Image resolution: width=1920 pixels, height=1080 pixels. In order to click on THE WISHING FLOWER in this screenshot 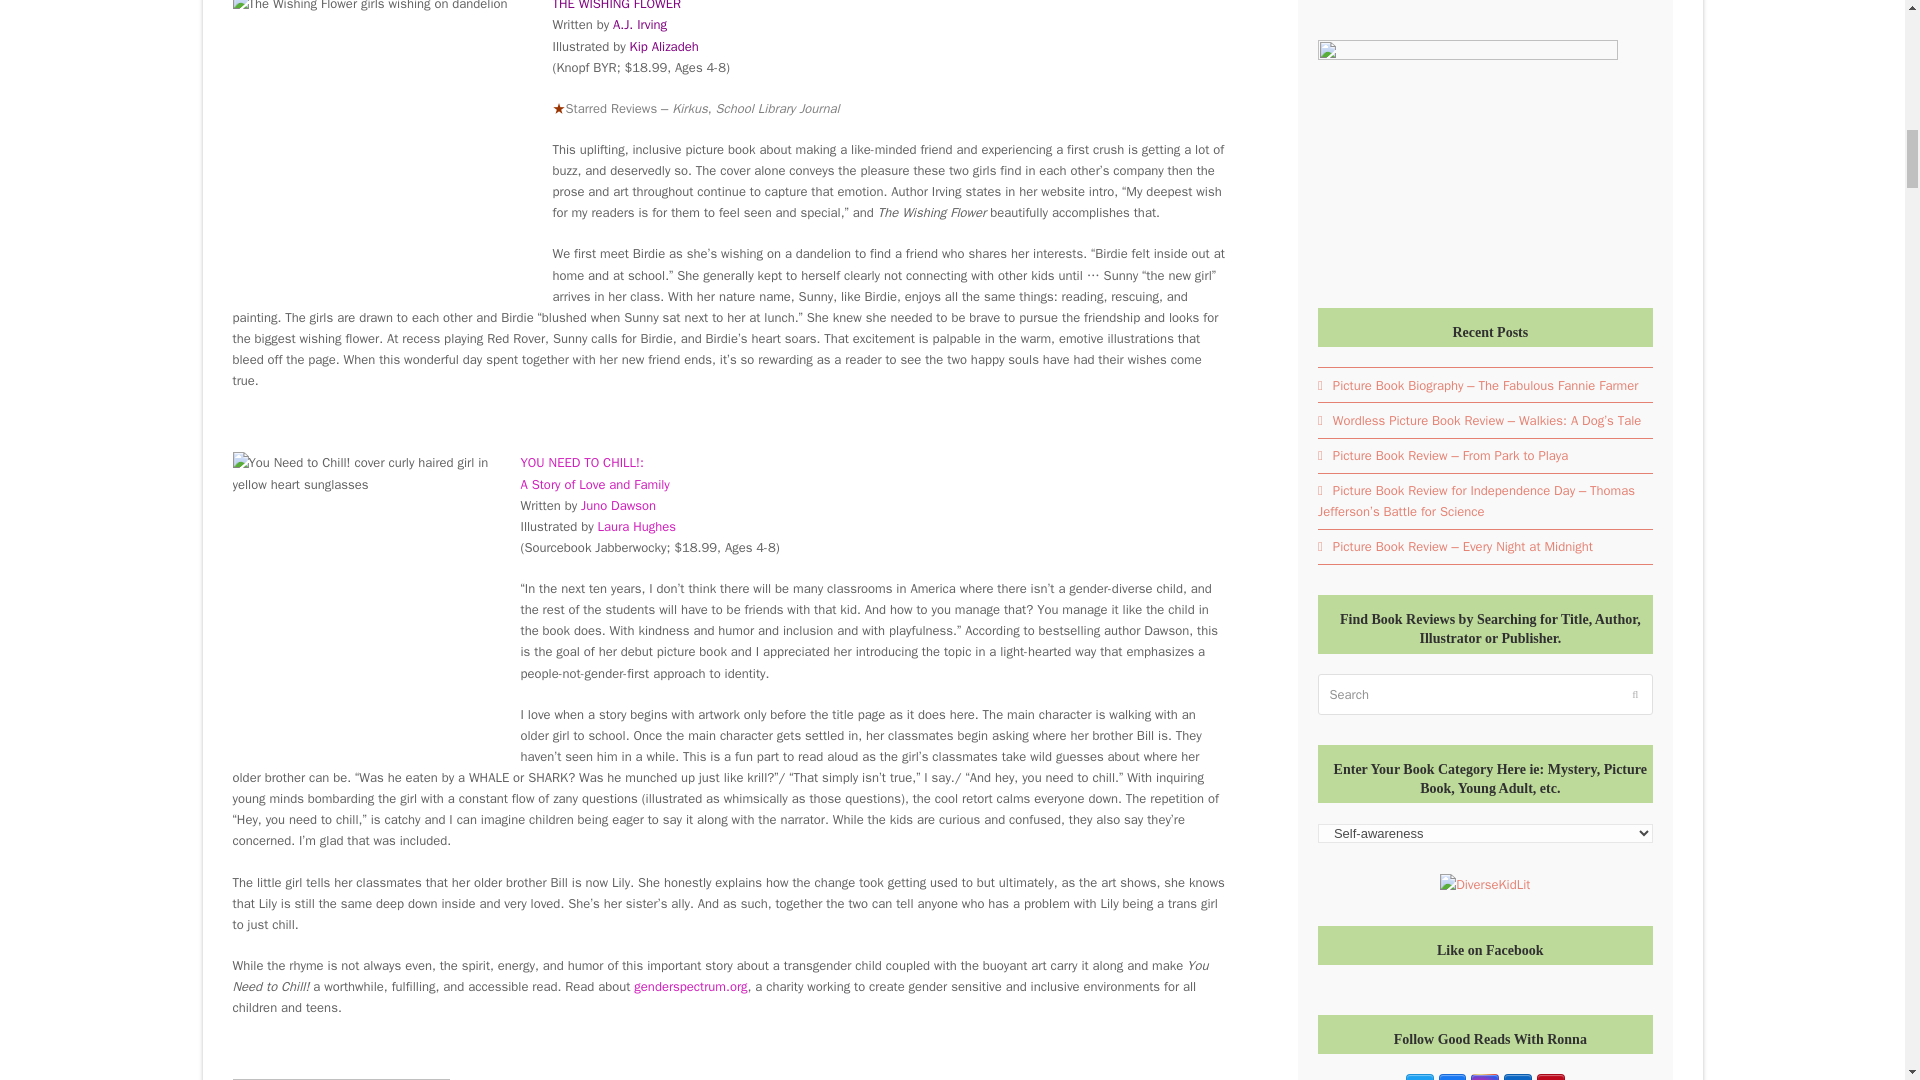, I will do `click(616, 6)`.